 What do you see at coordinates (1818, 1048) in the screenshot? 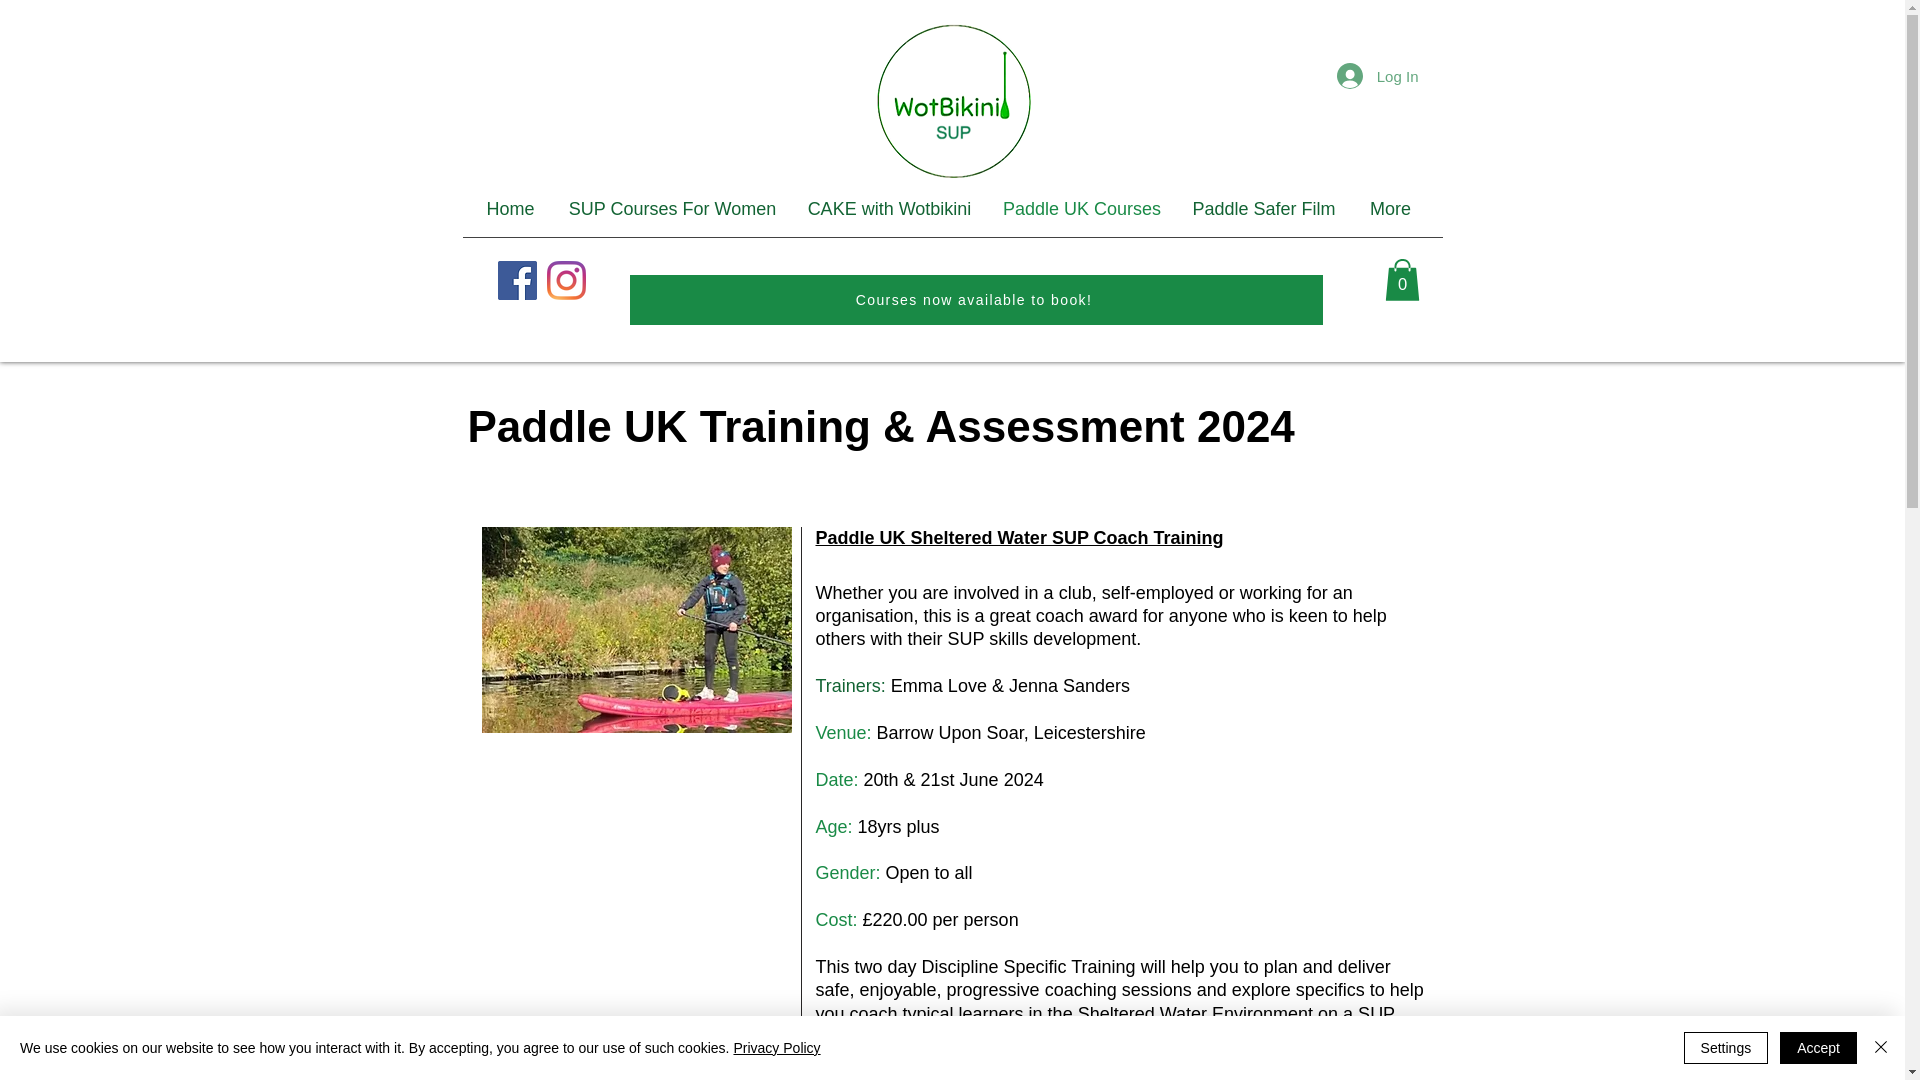
I see `Accept` at bounding box center [1818, 1048].